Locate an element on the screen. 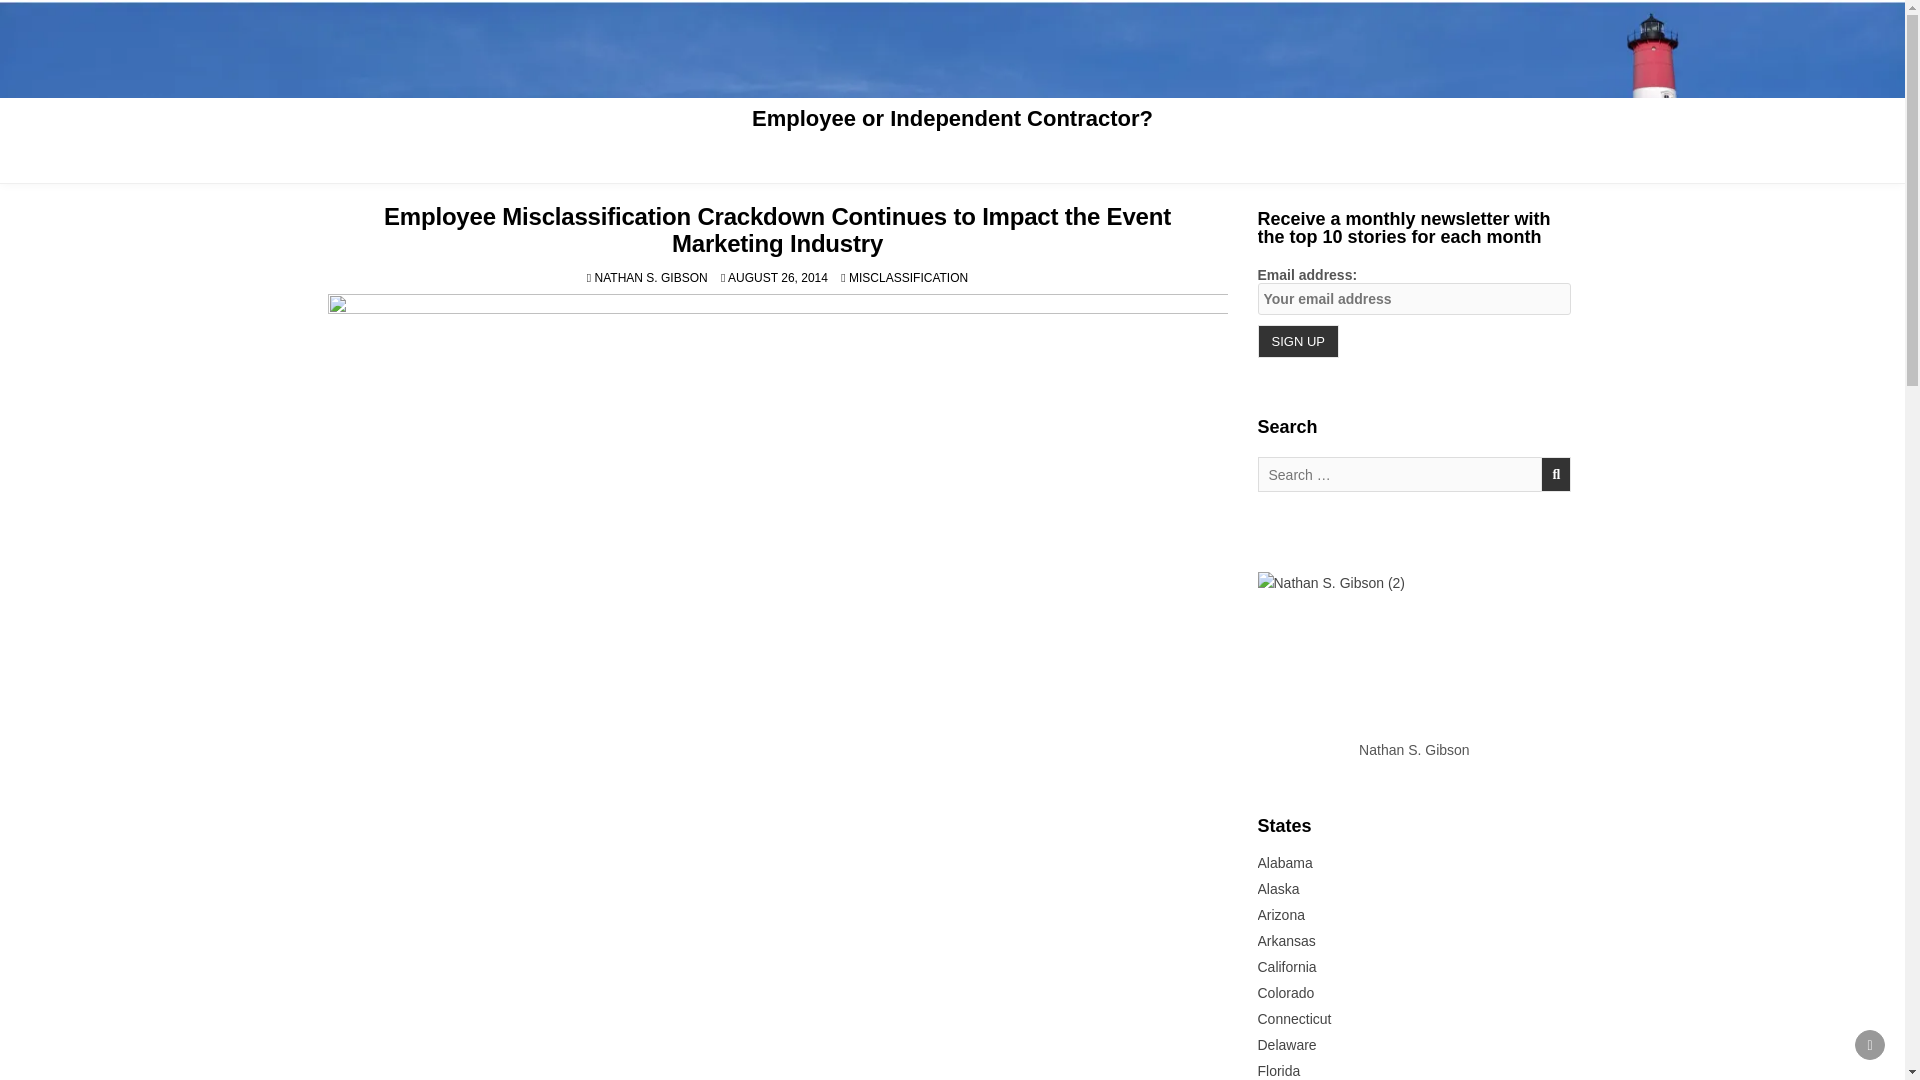 The height and width of the screenshot is (1080, 1920). Scroll to Top is located at coordinates (1870, 1044).